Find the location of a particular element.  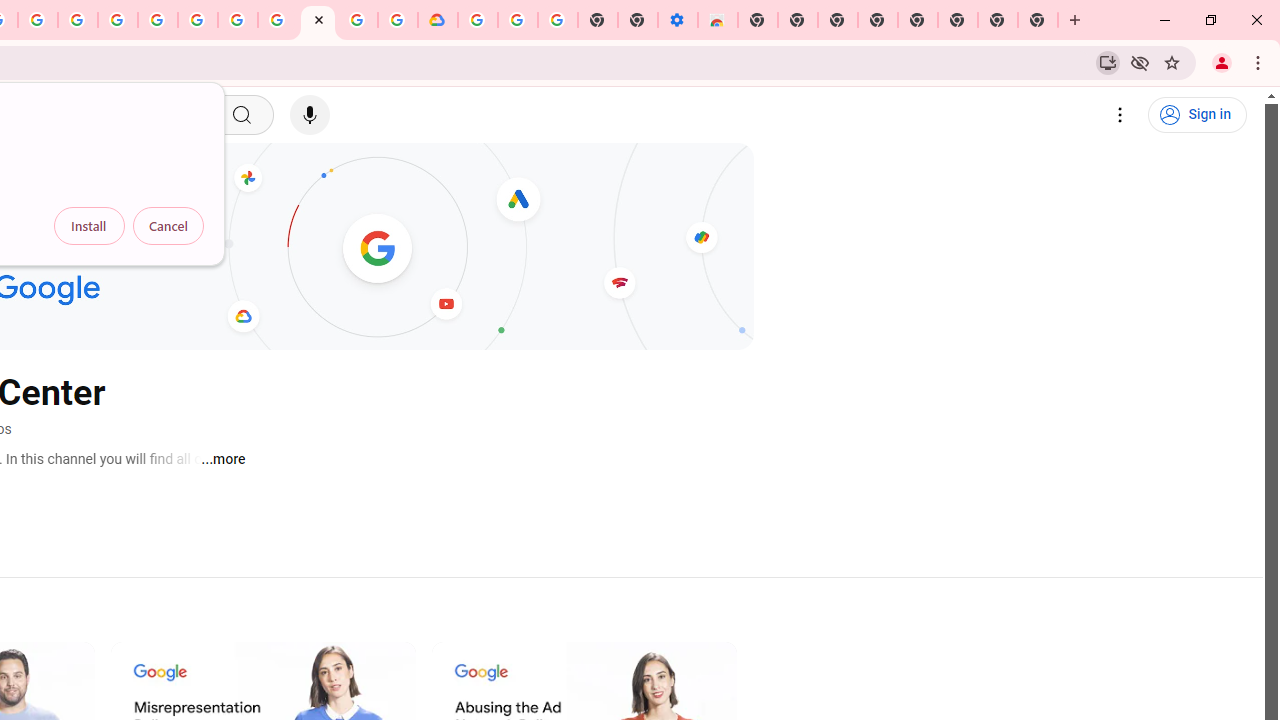

Ad Settings is located at coordinates (118, 20).